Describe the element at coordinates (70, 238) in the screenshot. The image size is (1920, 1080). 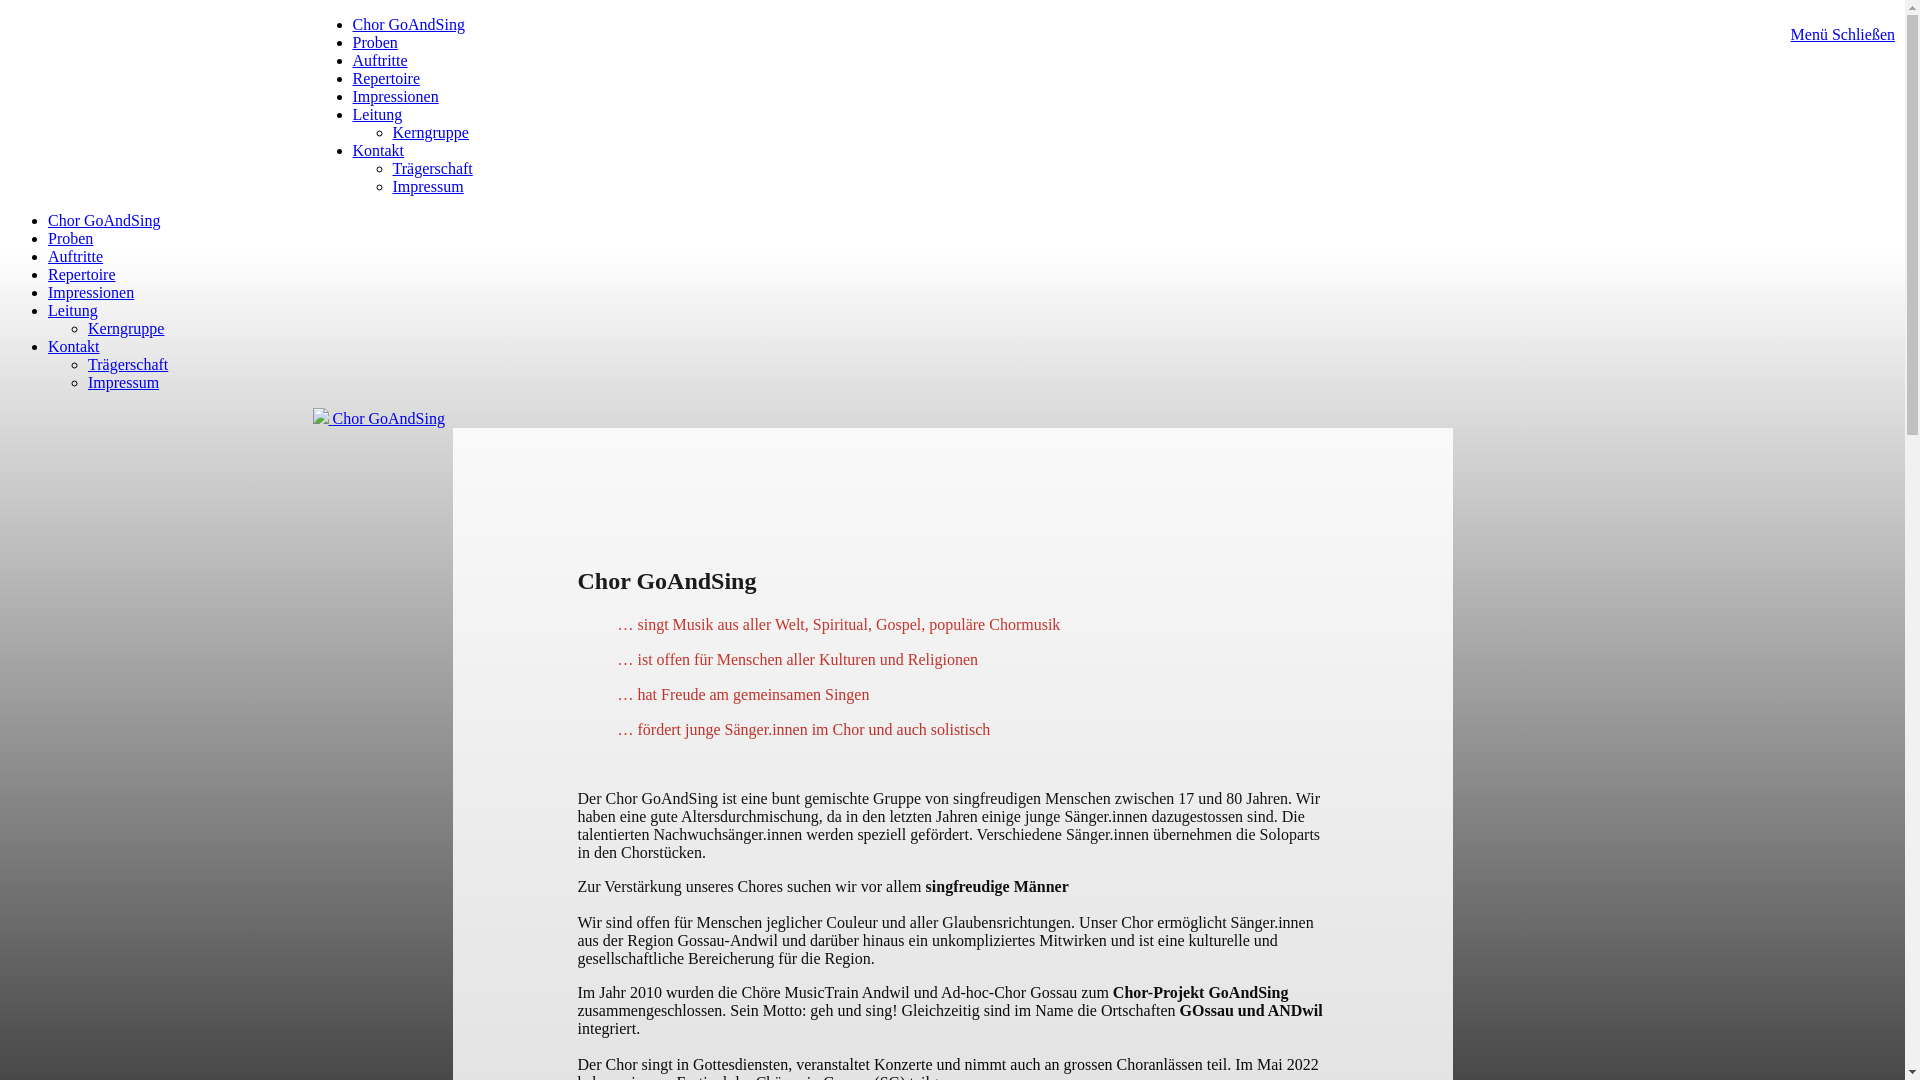
I see `Proben` at that location.